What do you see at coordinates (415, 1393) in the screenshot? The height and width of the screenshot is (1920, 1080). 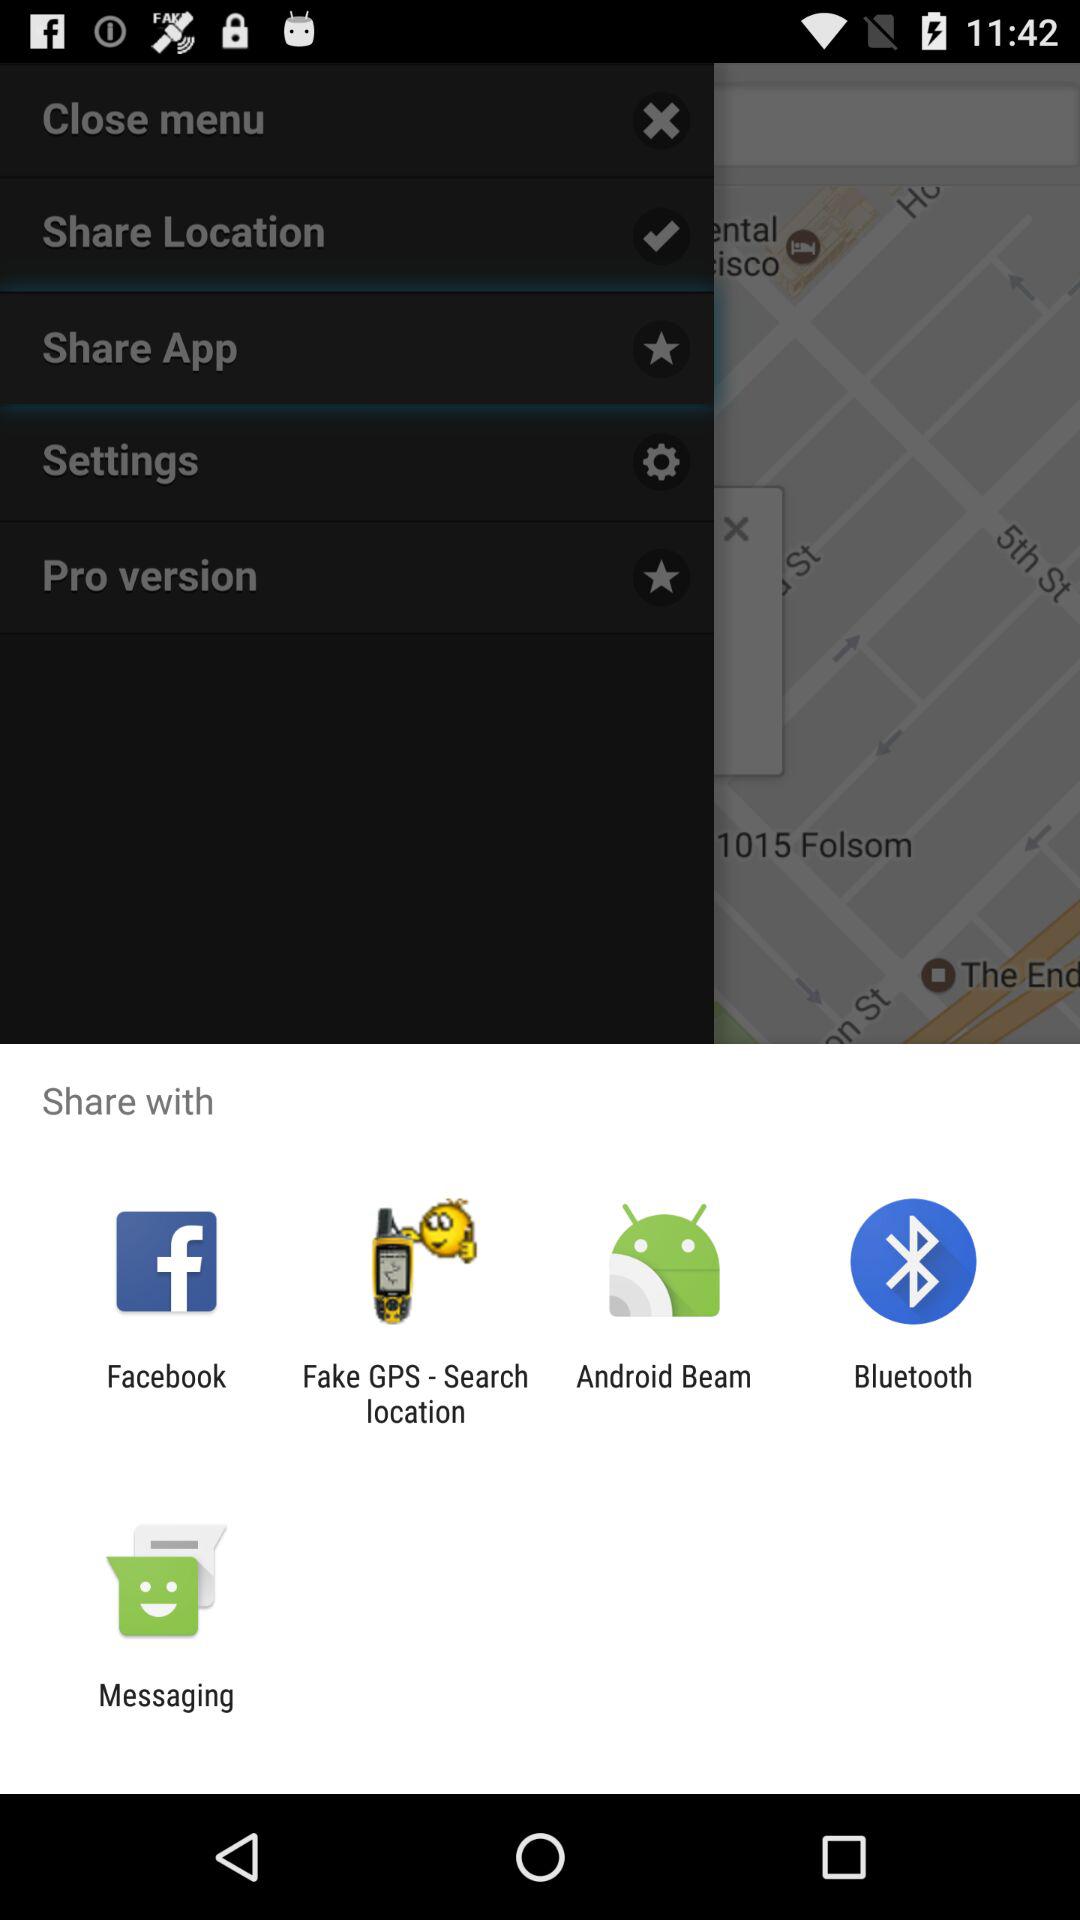 I see `choose the icon next to android beam icon` at bounding box center [415, 1393].